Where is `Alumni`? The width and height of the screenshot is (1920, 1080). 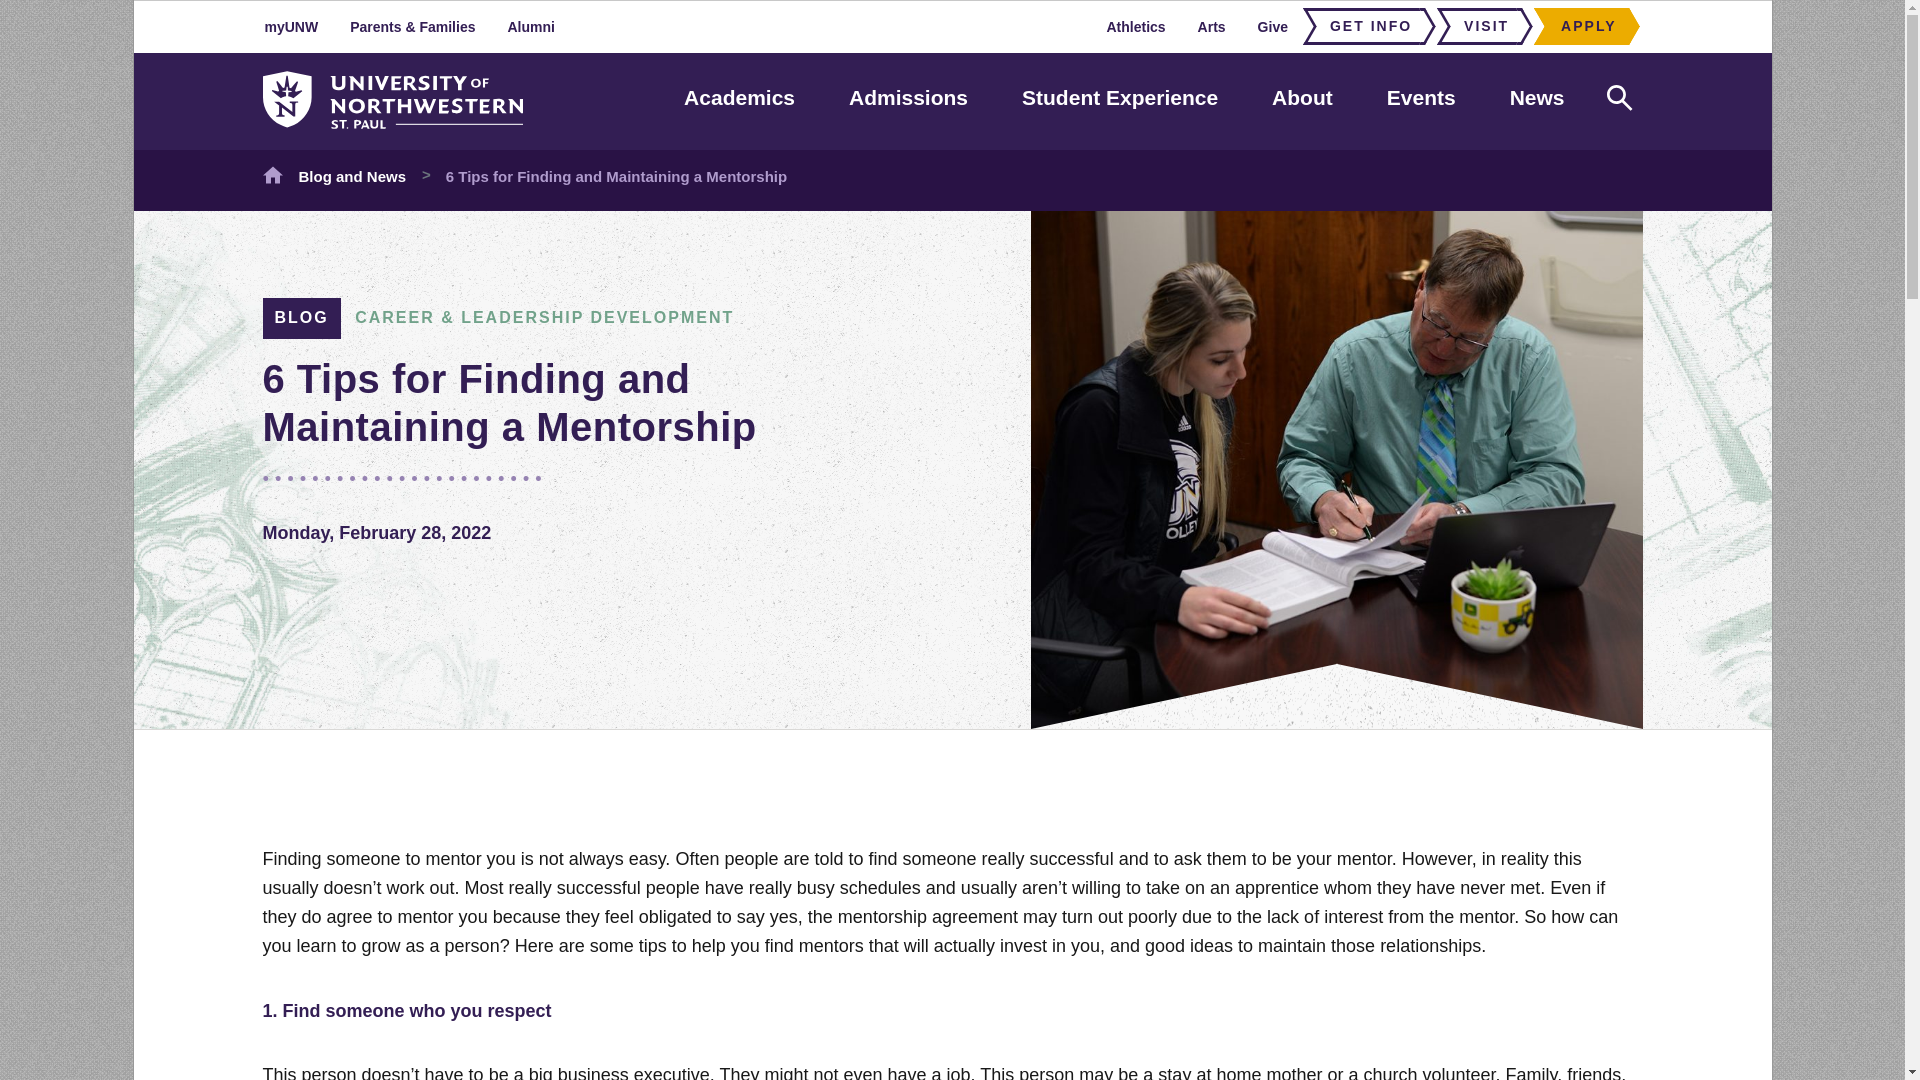 Alumni is located at coordinates (530, 26).